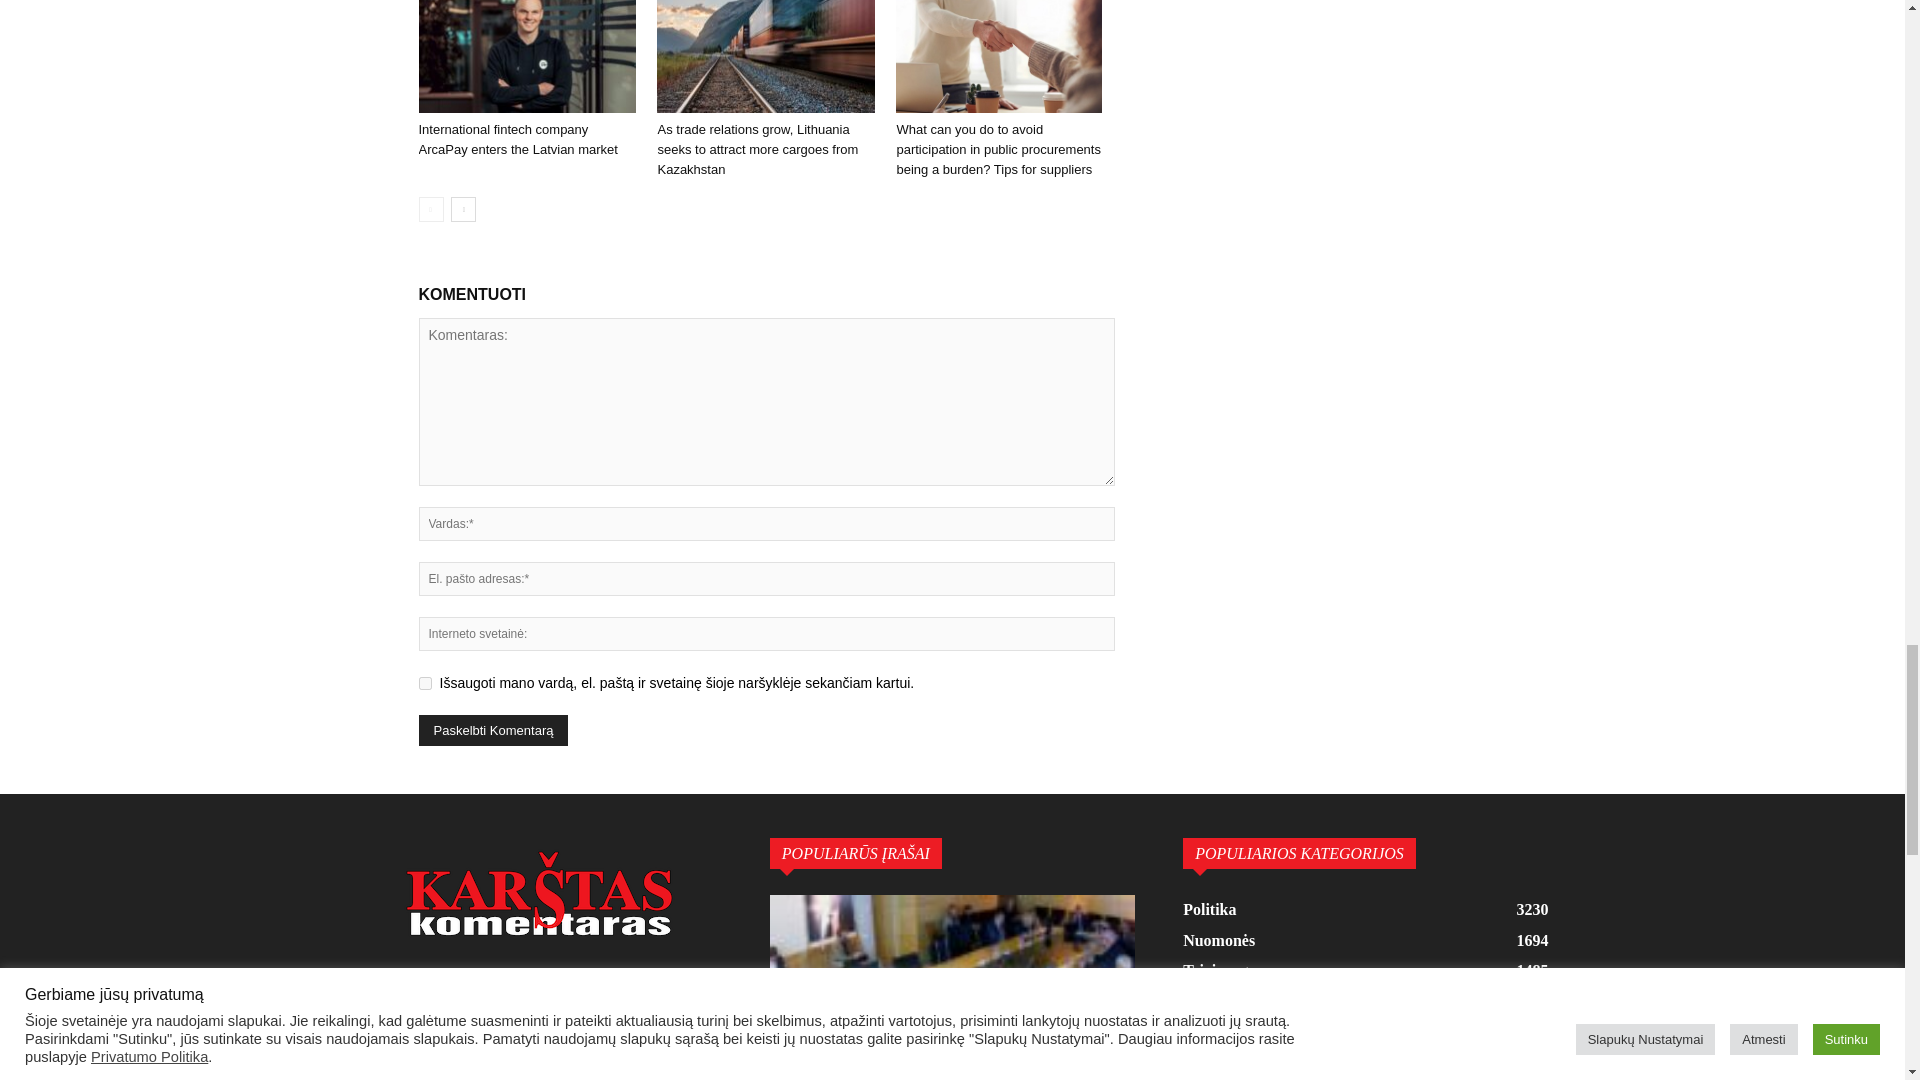 The image size is (1920, 1080). Describe the element at coordinates (424, 684) in the screenshot. I see `yes` at that location.